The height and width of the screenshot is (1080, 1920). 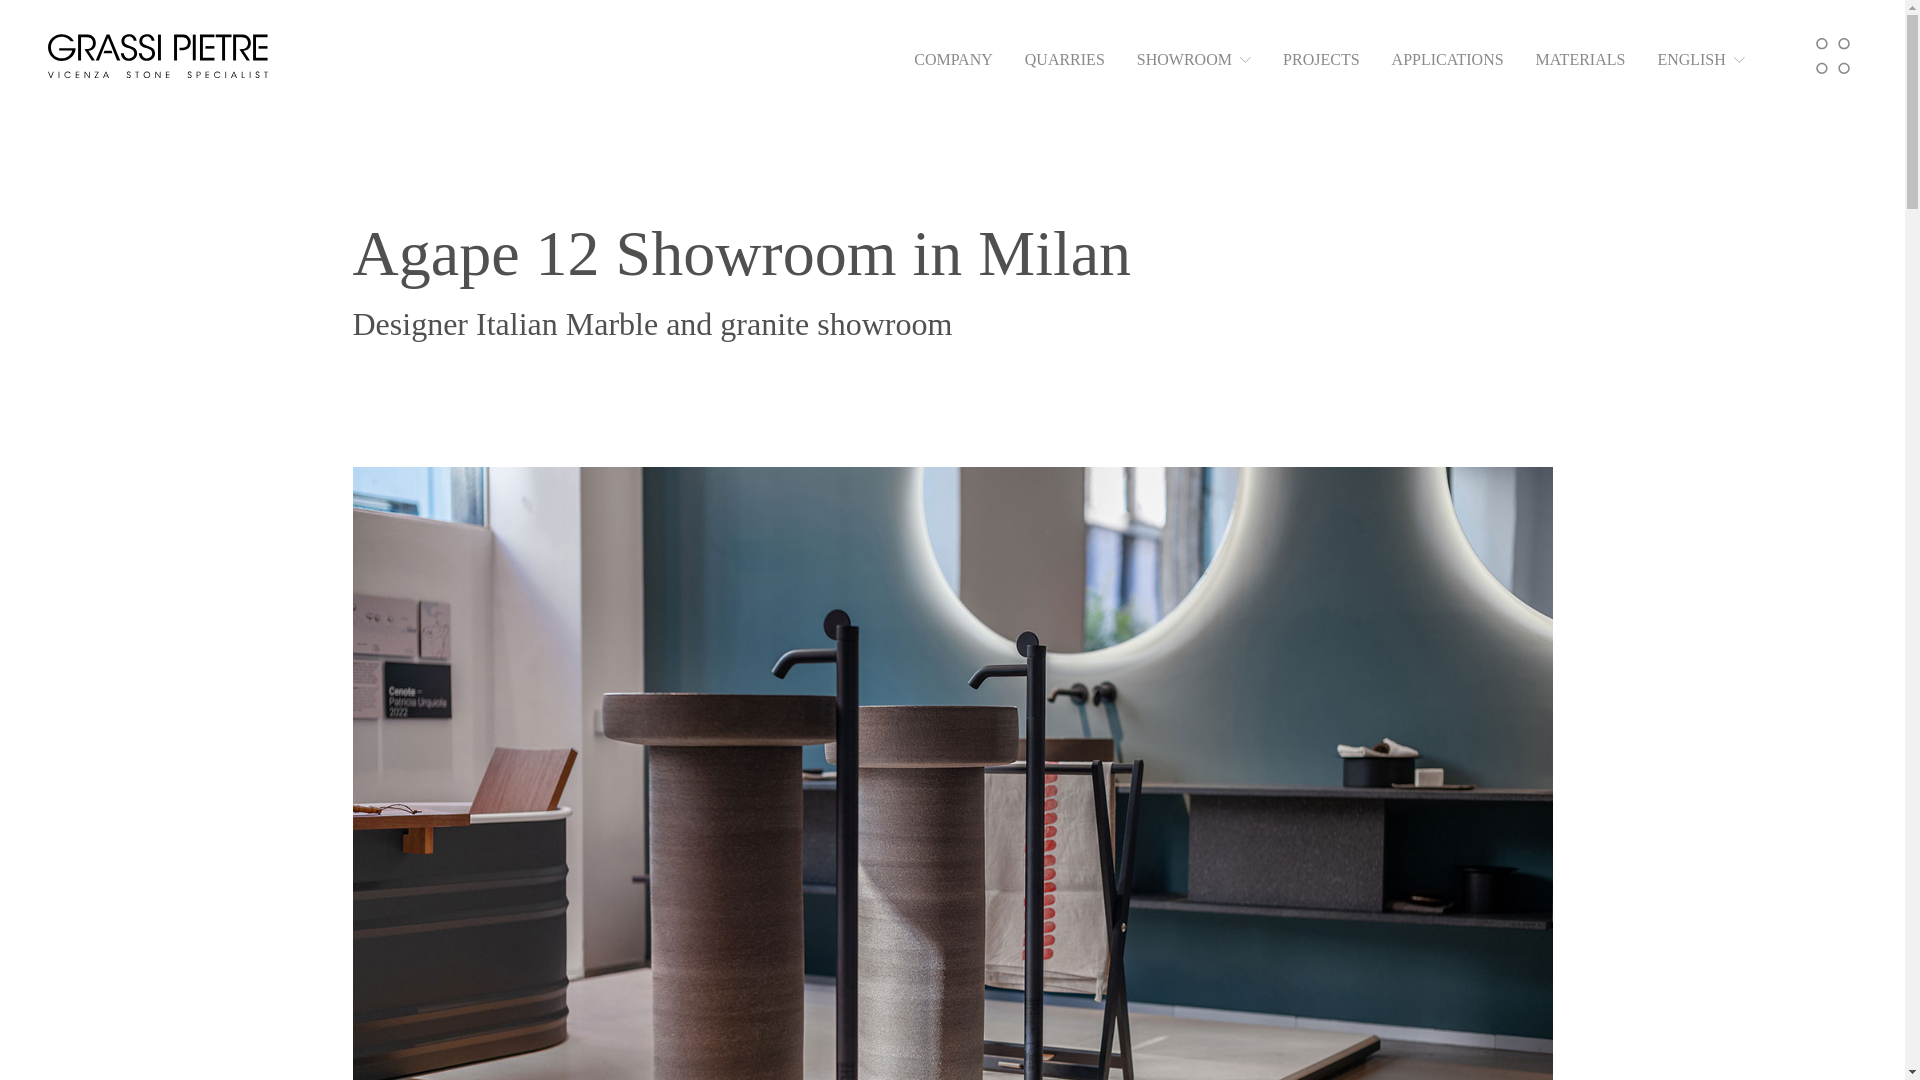 I want to click on PROJECTS, so click(x=1320, y=60).